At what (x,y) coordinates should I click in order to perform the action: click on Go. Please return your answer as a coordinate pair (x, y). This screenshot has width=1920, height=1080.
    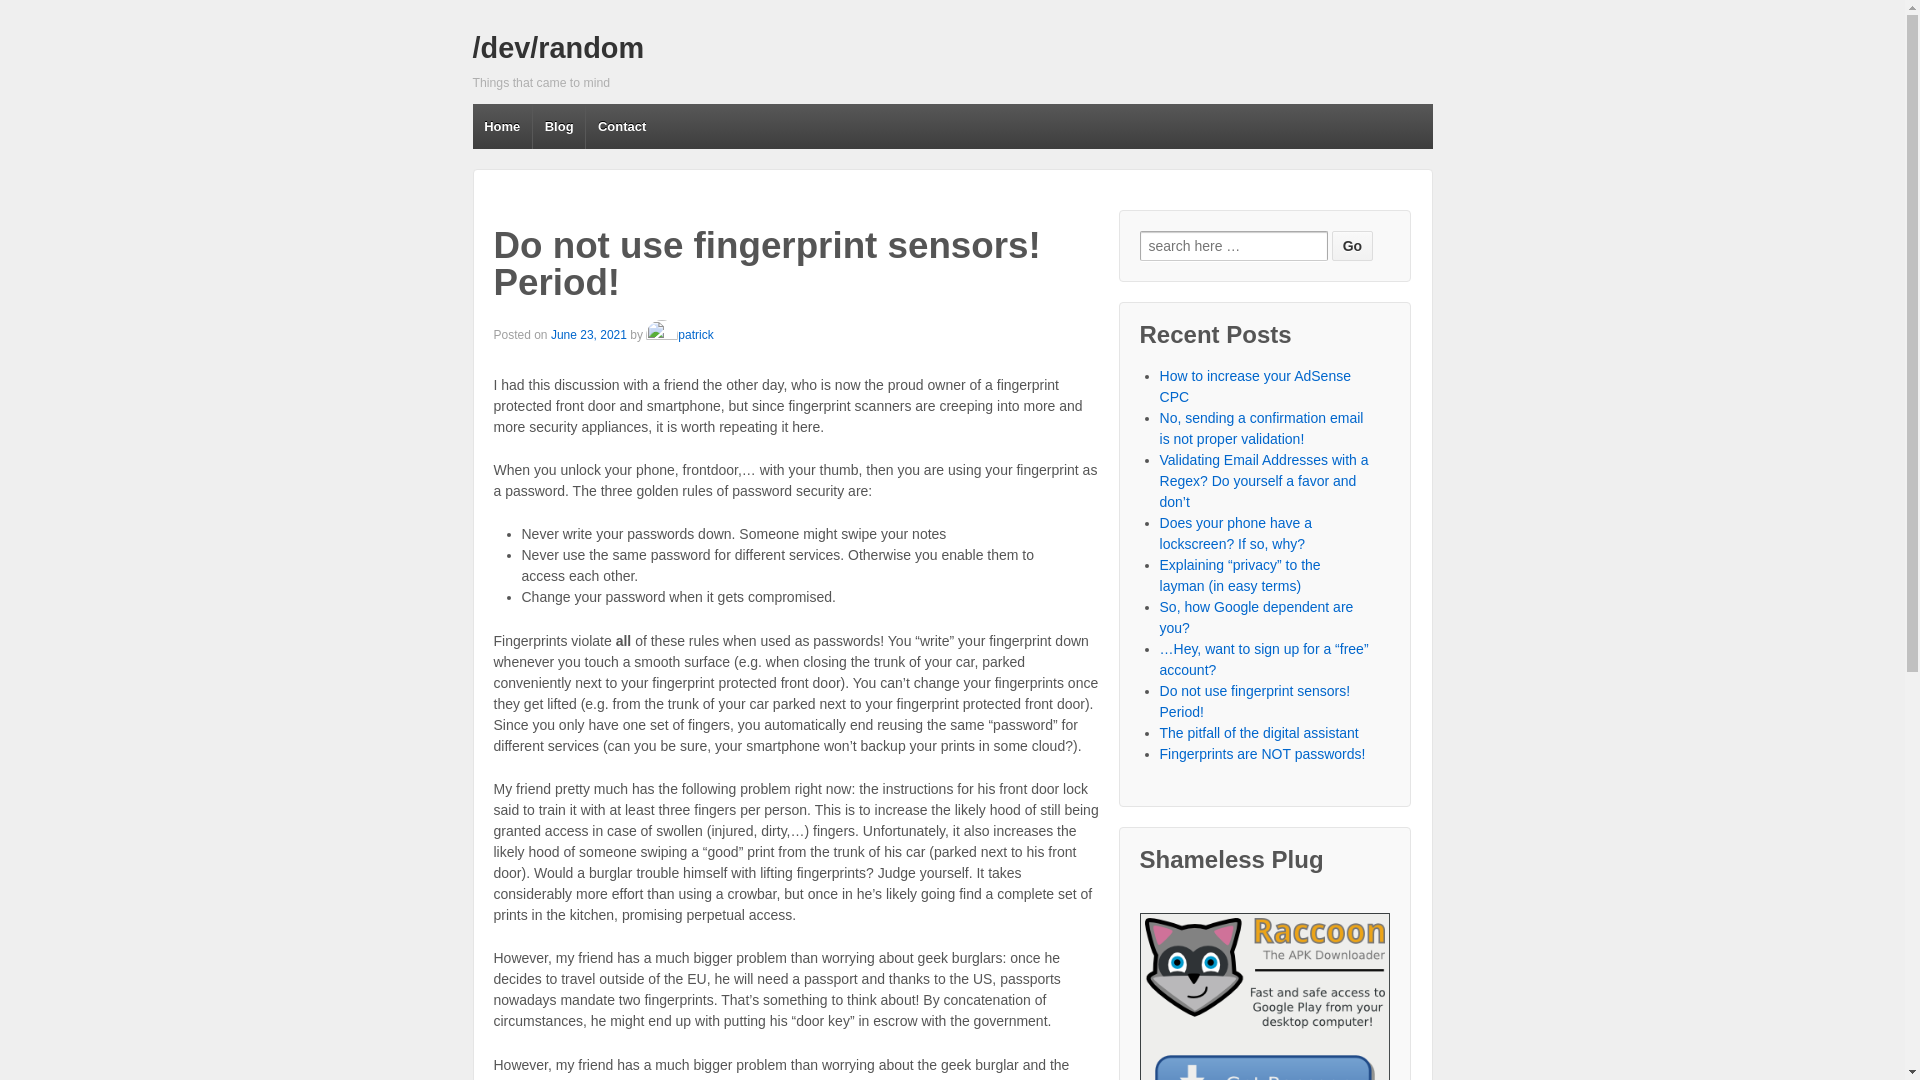
    Looking at the image, I should click on (1352, 246).